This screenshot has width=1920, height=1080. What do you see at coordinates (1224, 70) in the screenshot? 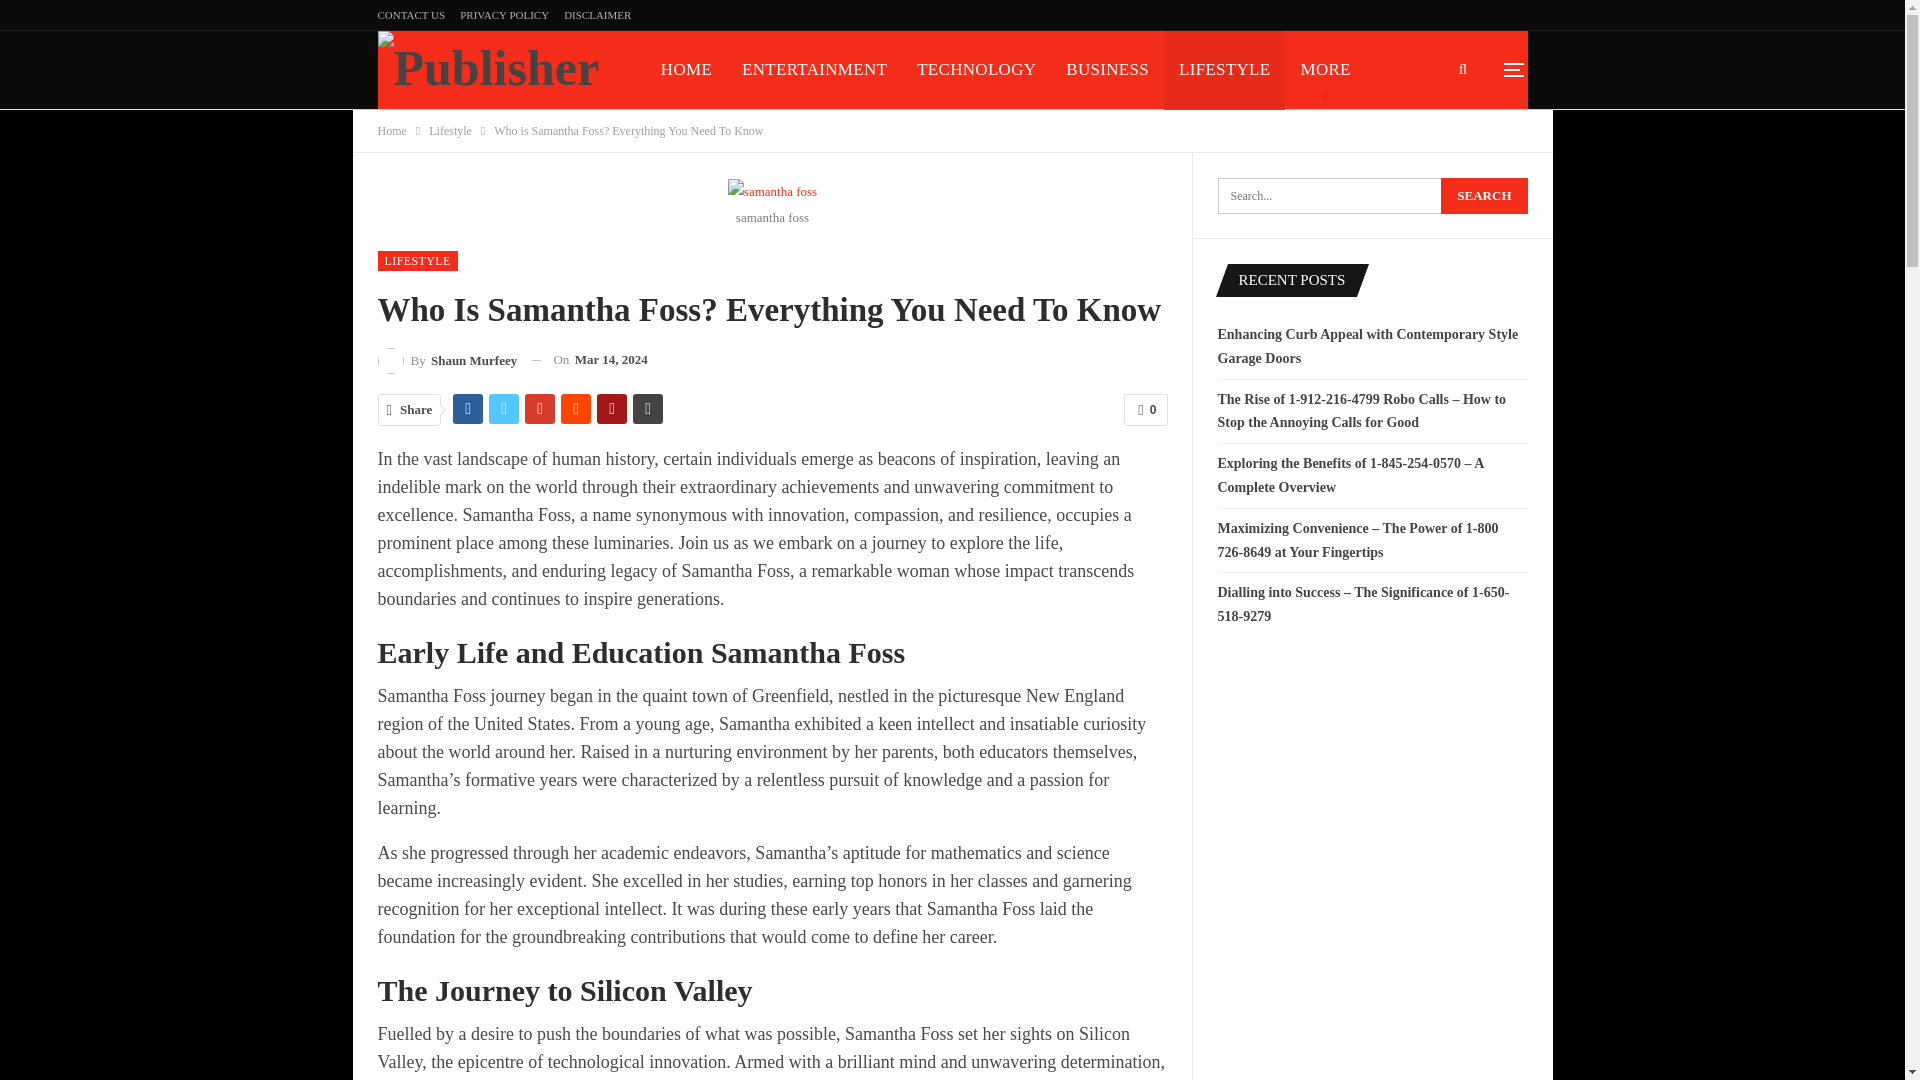
I see `LIFESTYLE` at bounding box center [1224, 70].